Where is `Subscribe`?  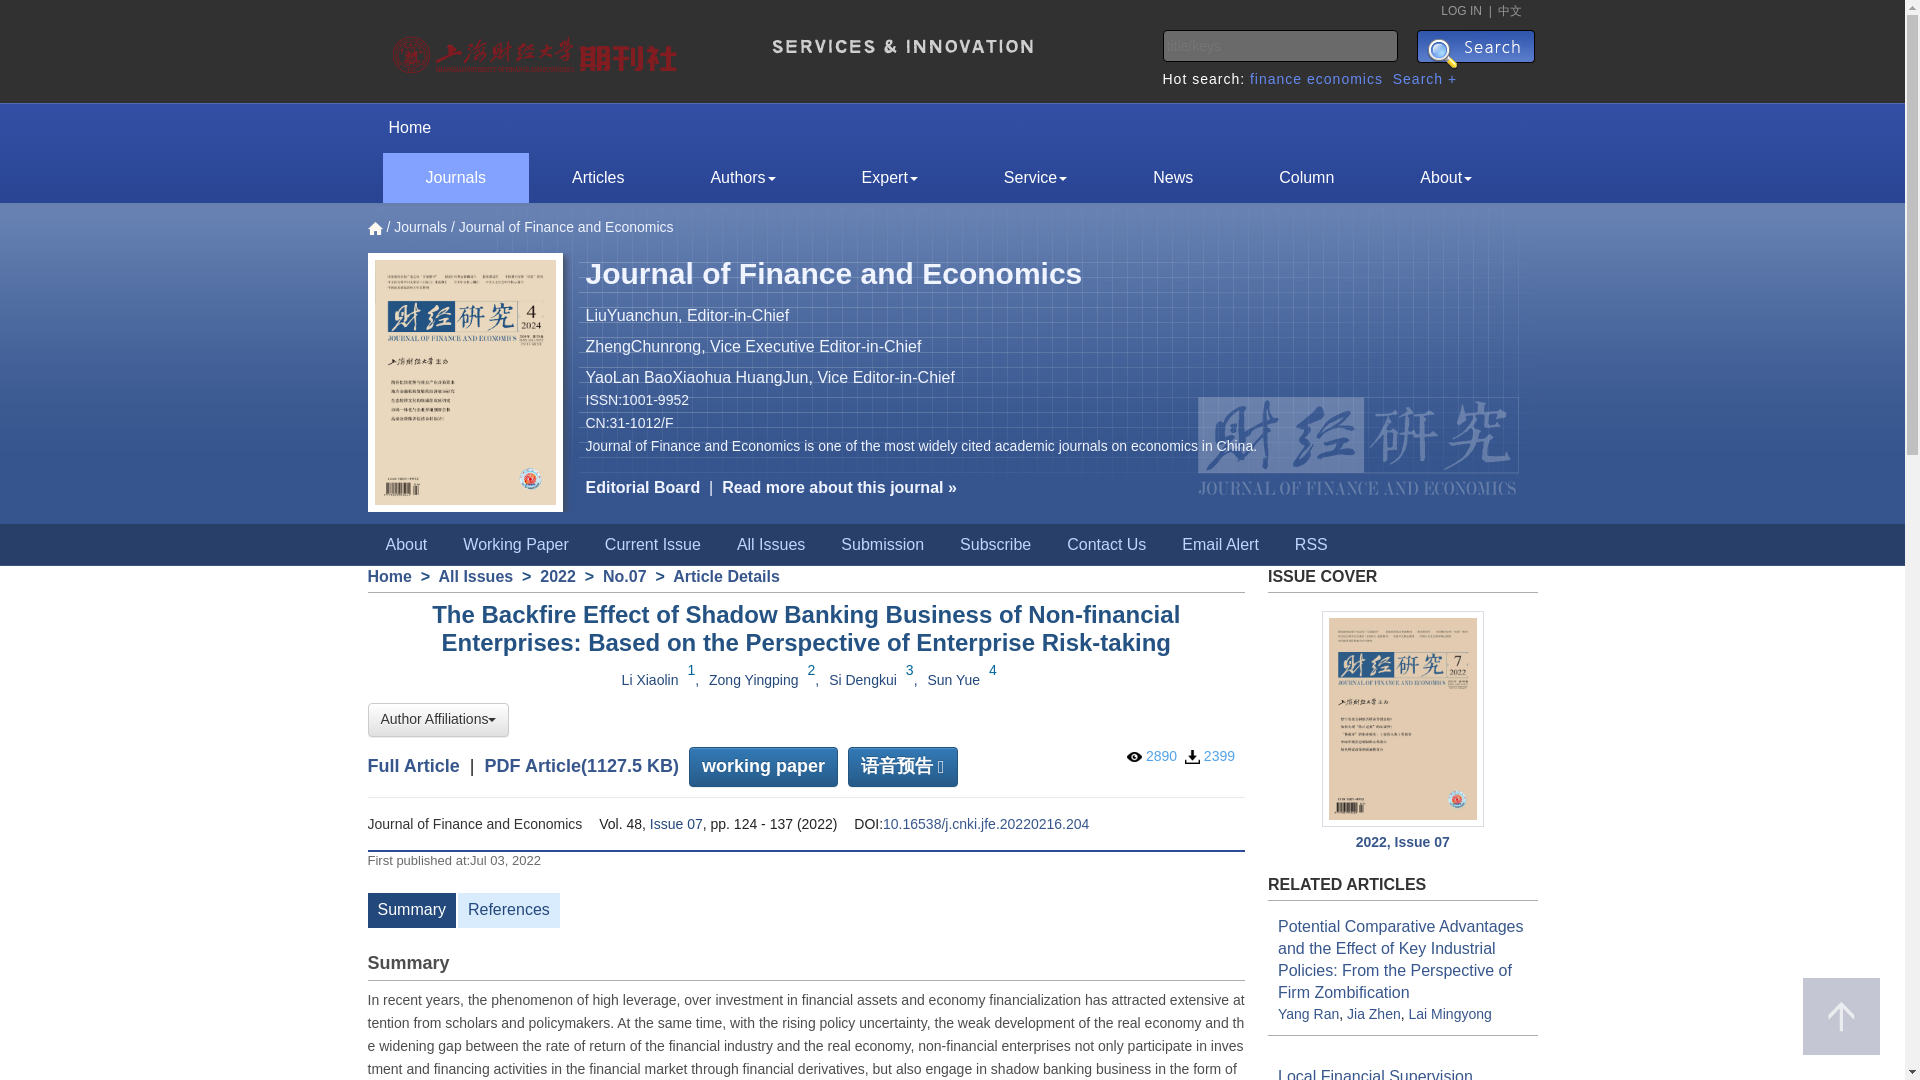 Subscribe is located at coordinates (995, 544).